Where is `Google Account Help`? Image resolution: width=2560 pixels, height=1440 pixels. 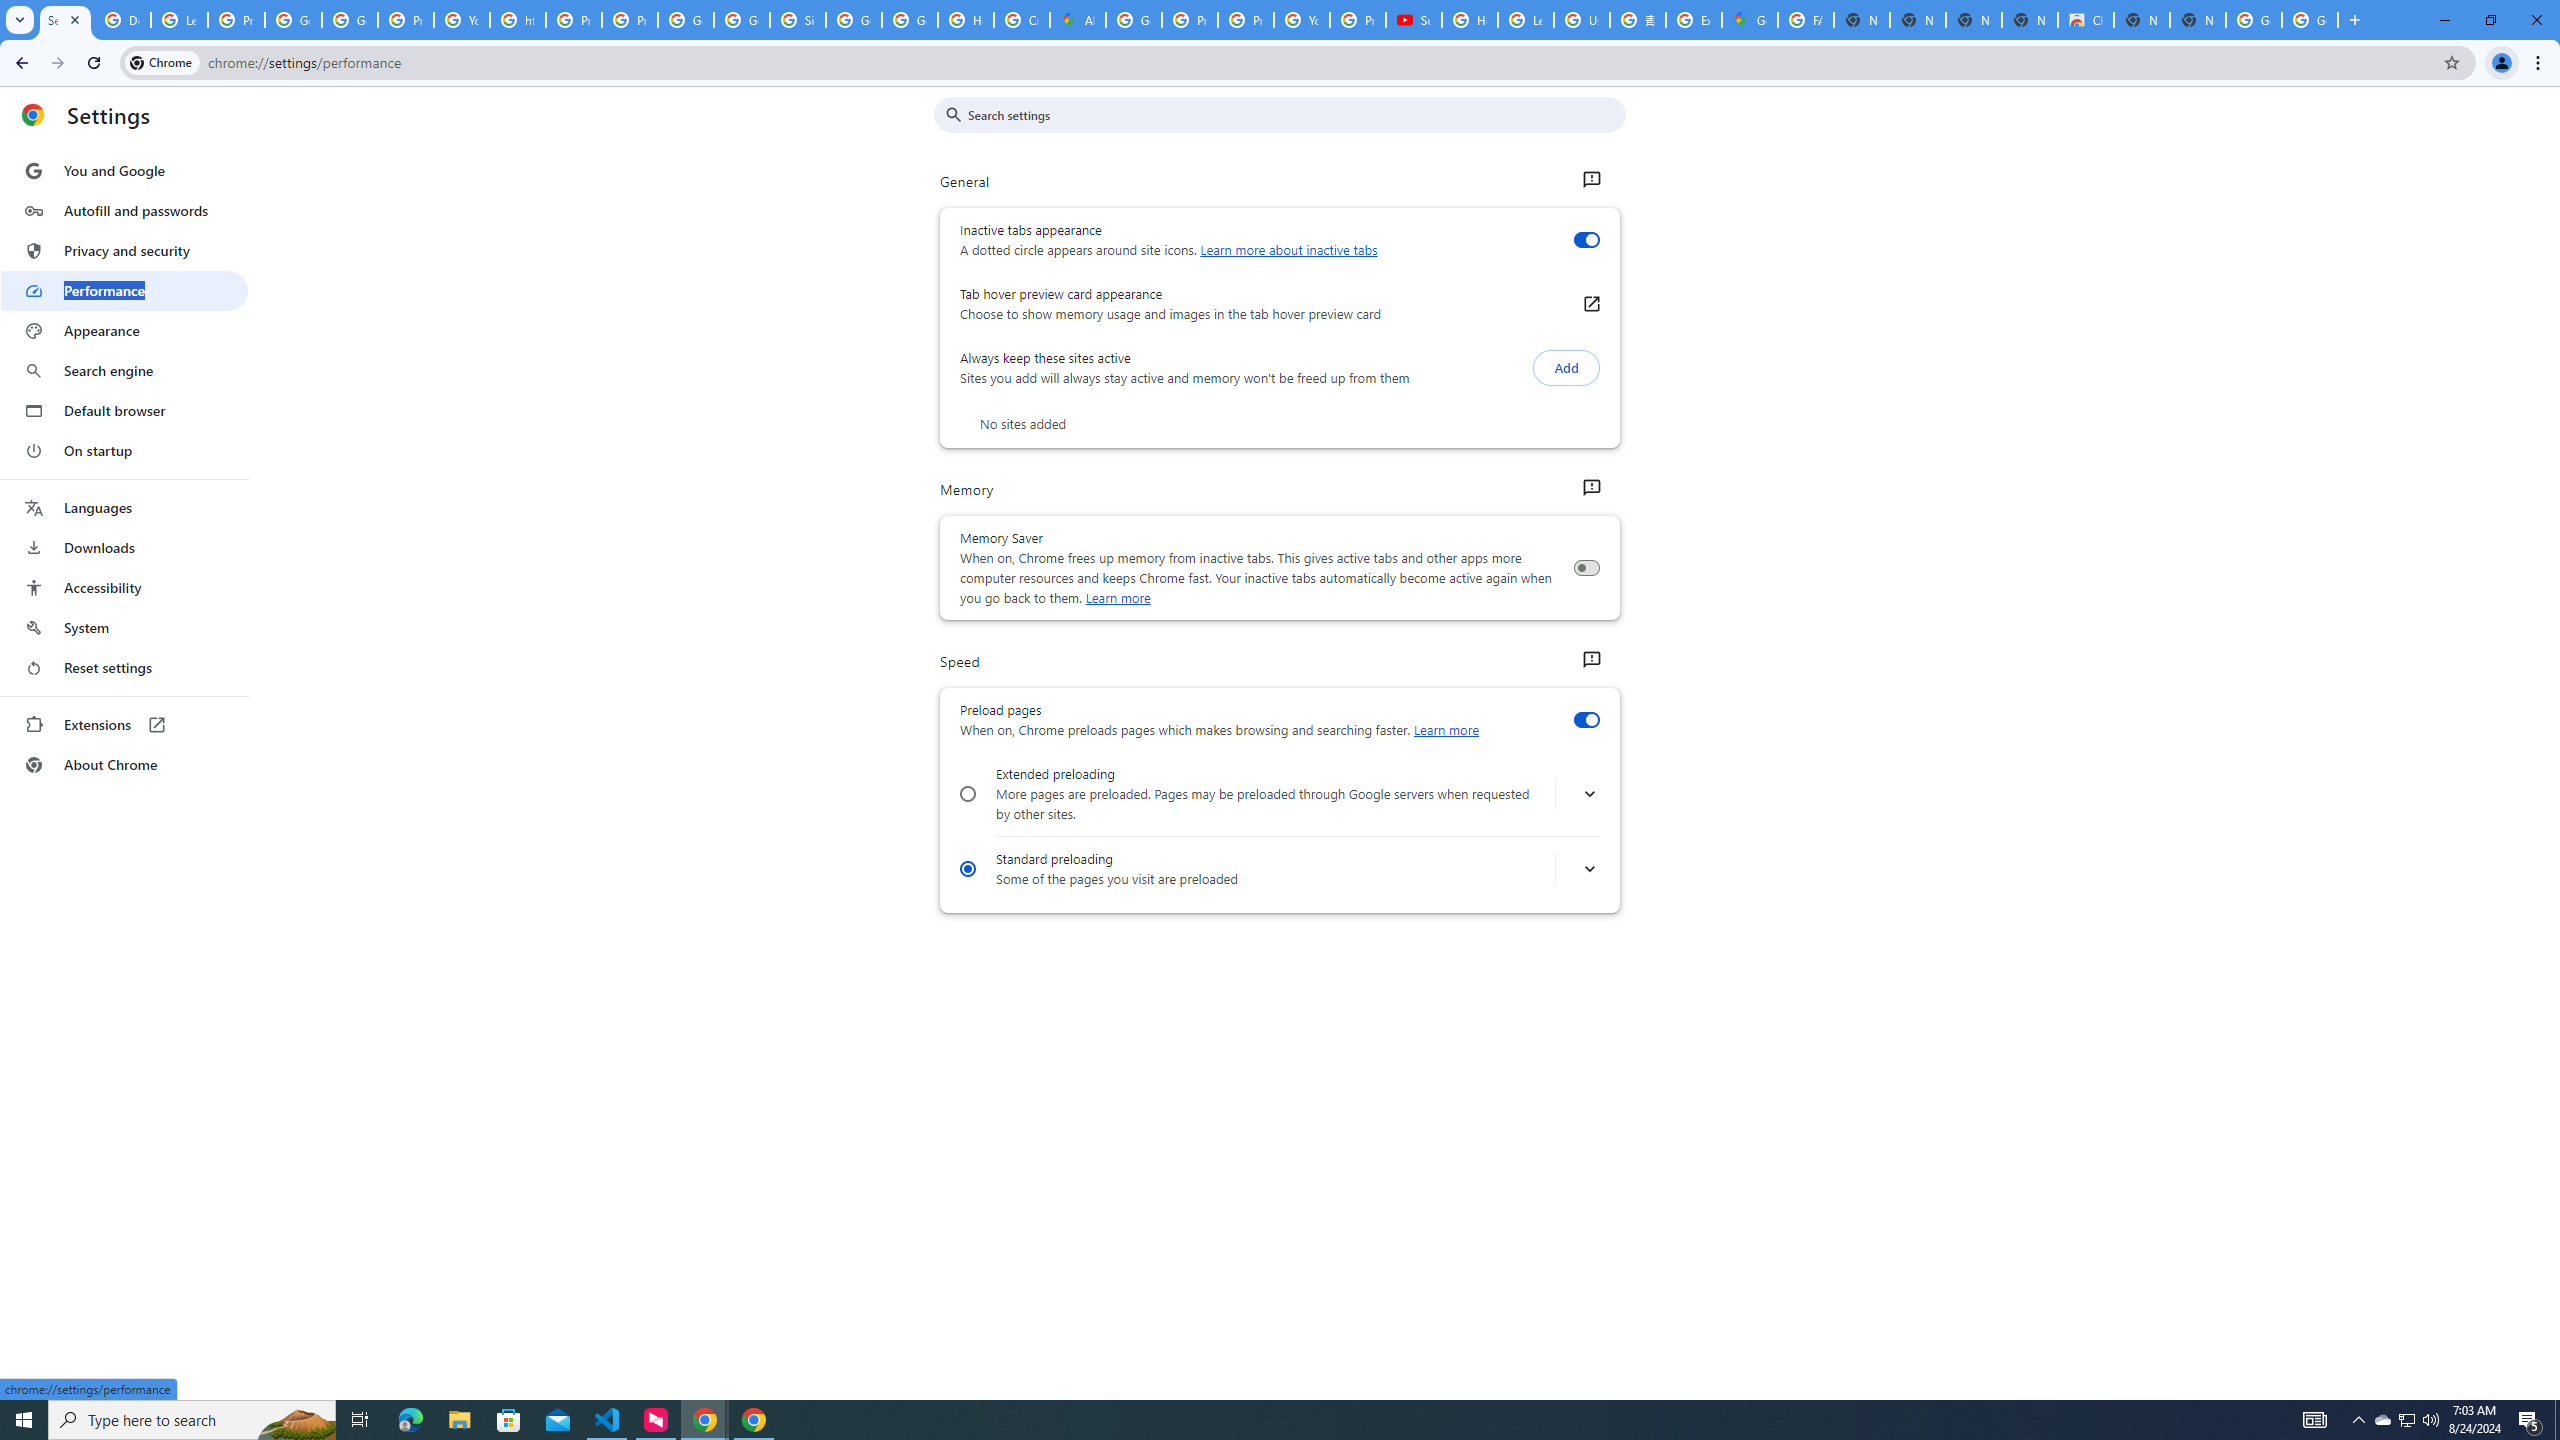 Google Account Help is located at coordinates (293, 20).